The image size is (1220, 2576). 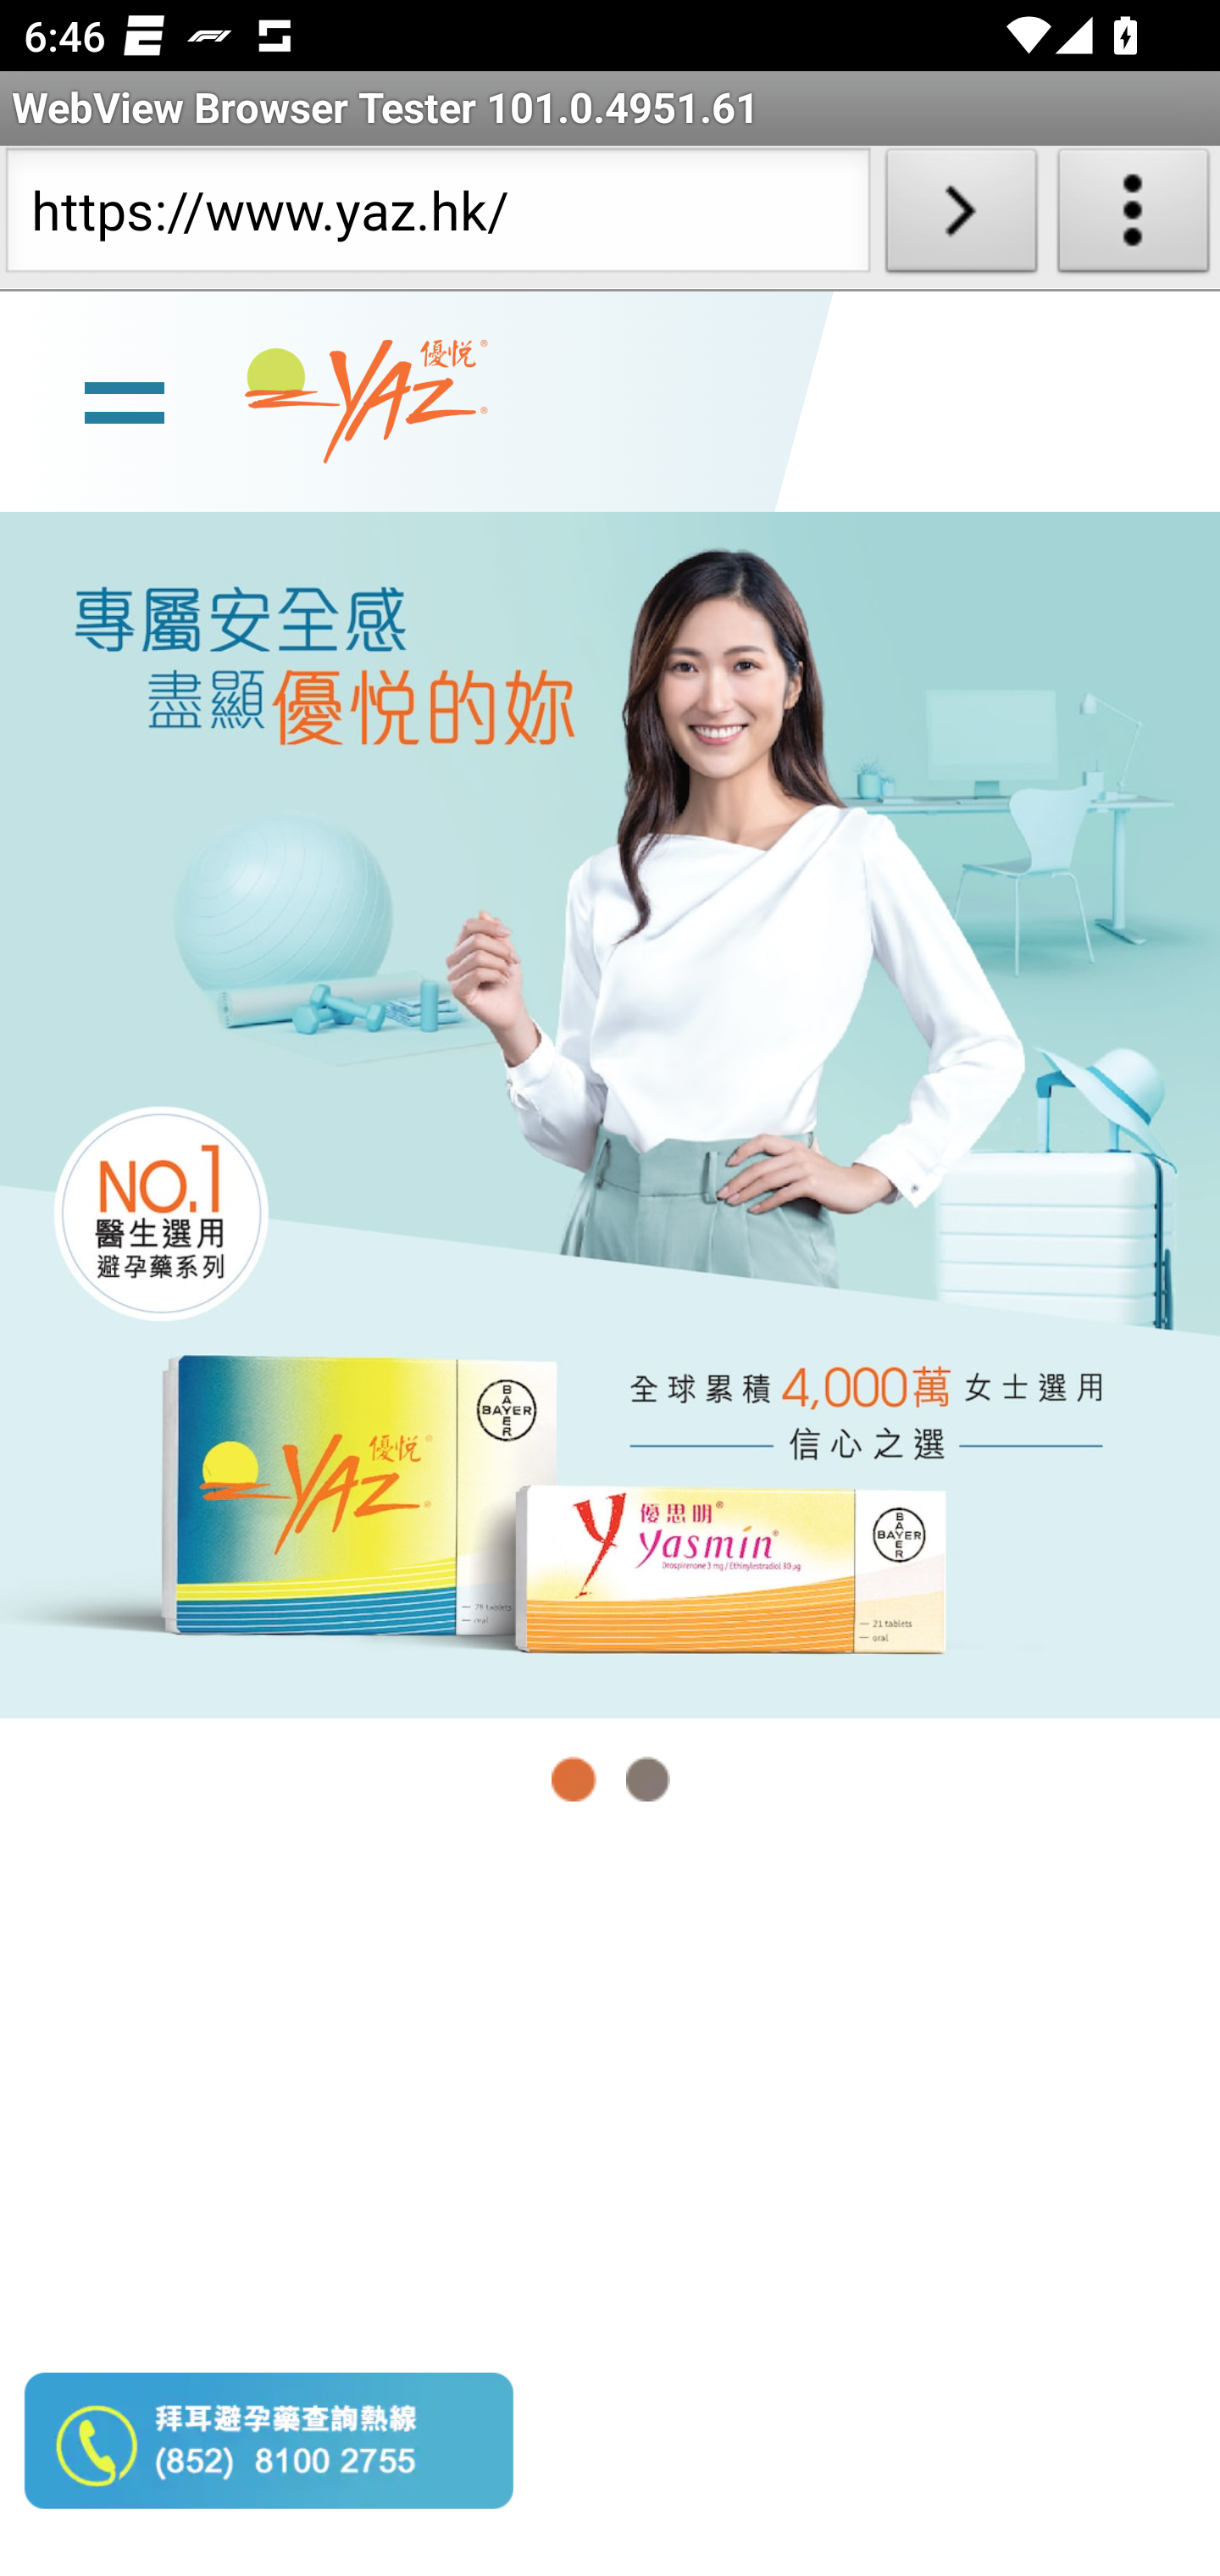 What do you see at coordinates (610, 1113) in the screenshot?
I see `slide 1 Alt tag Alt tag` at bounding box center [610, 1113].